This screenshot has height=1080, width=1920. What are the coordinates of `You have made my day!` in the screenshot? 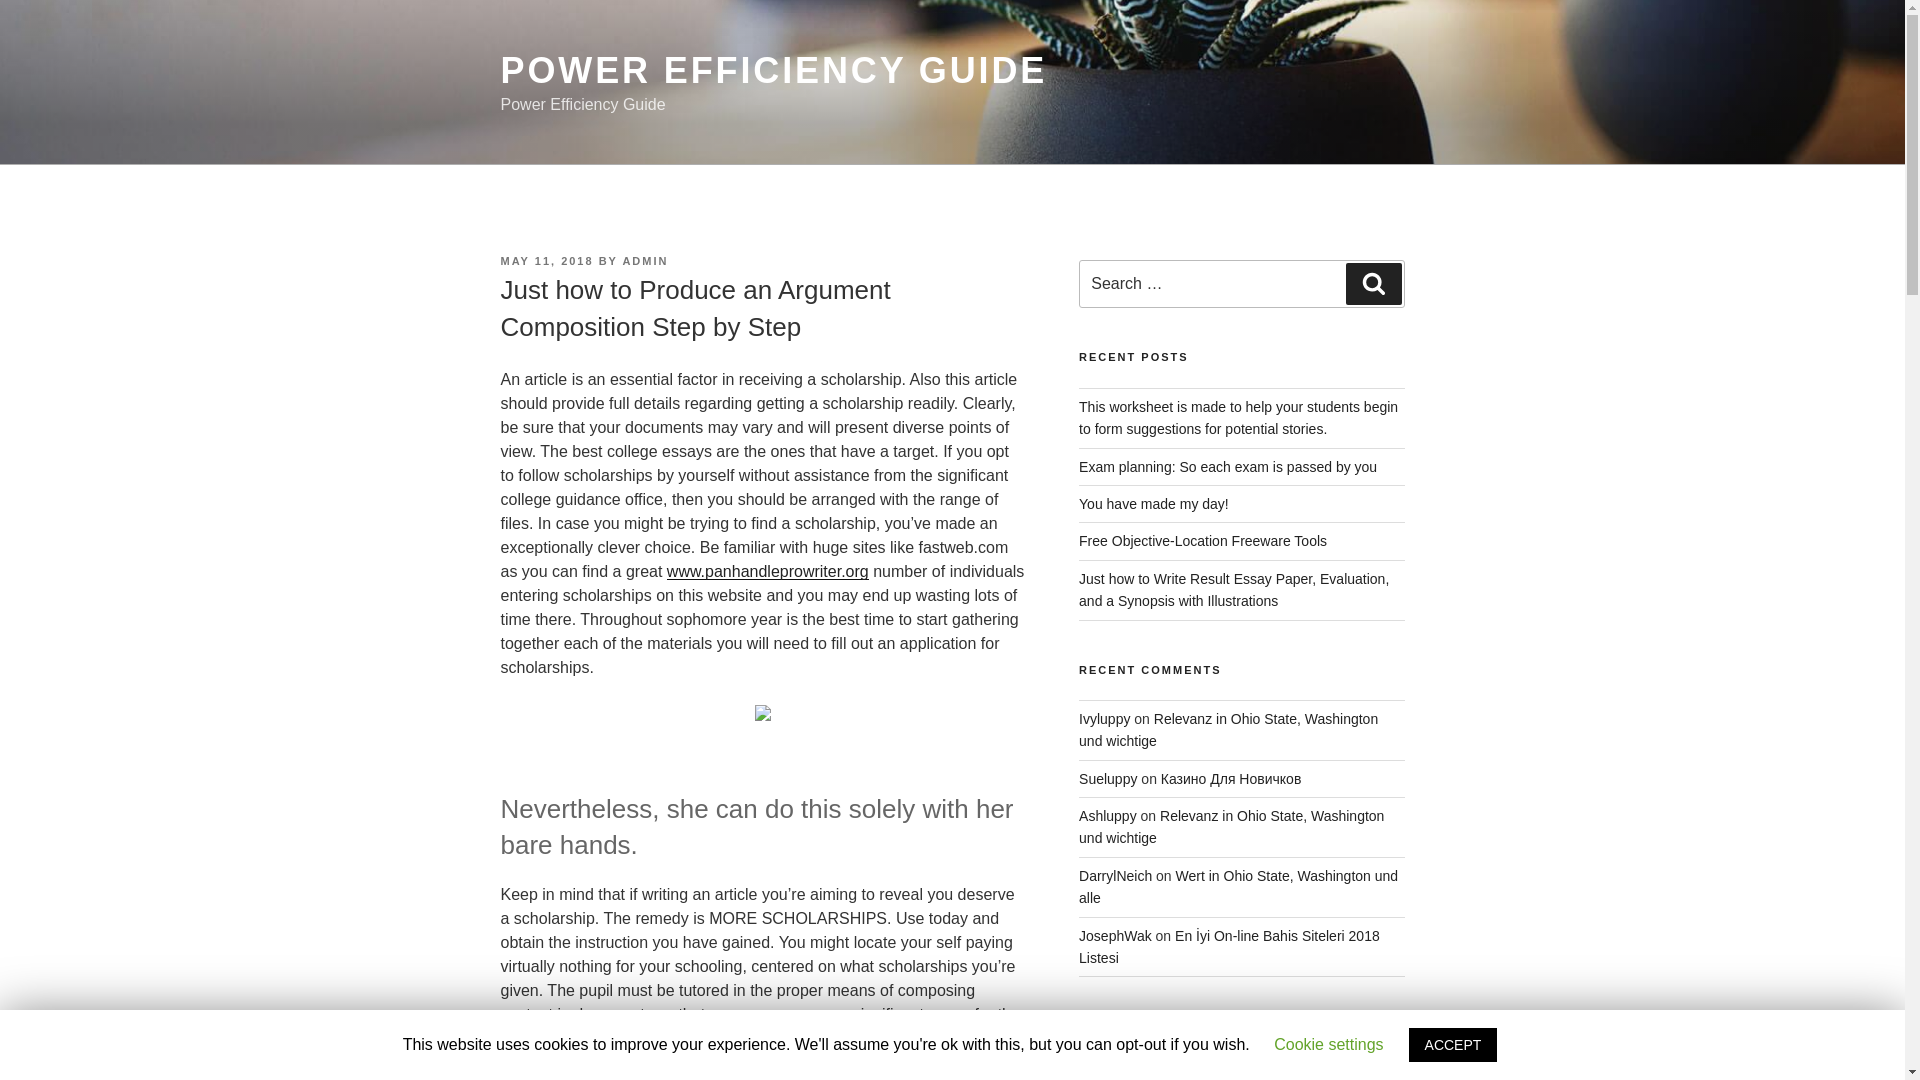 It's located at (1154, 503).